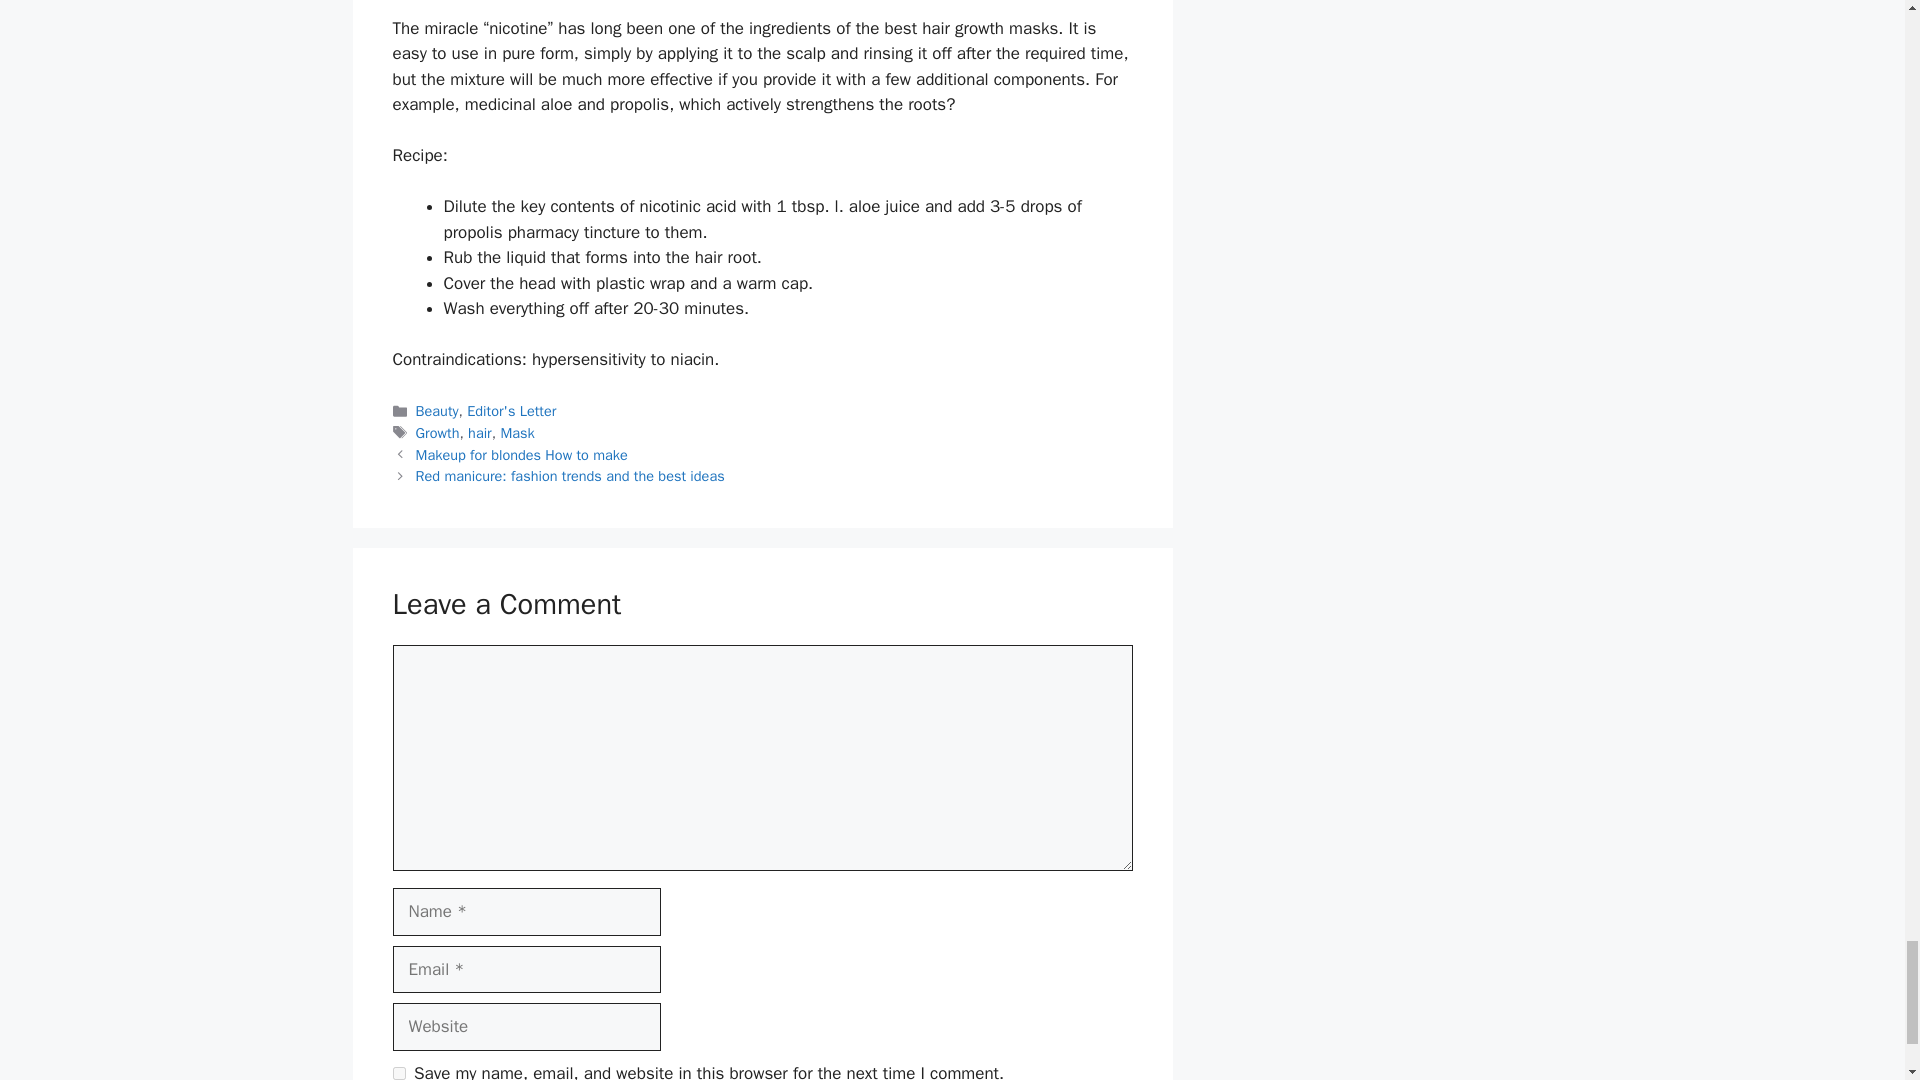 The image size is (1920, 1080). What do you see at coordinates (480, 432) in the screenshot?
I see `hair` at bounding box center [480, 432].